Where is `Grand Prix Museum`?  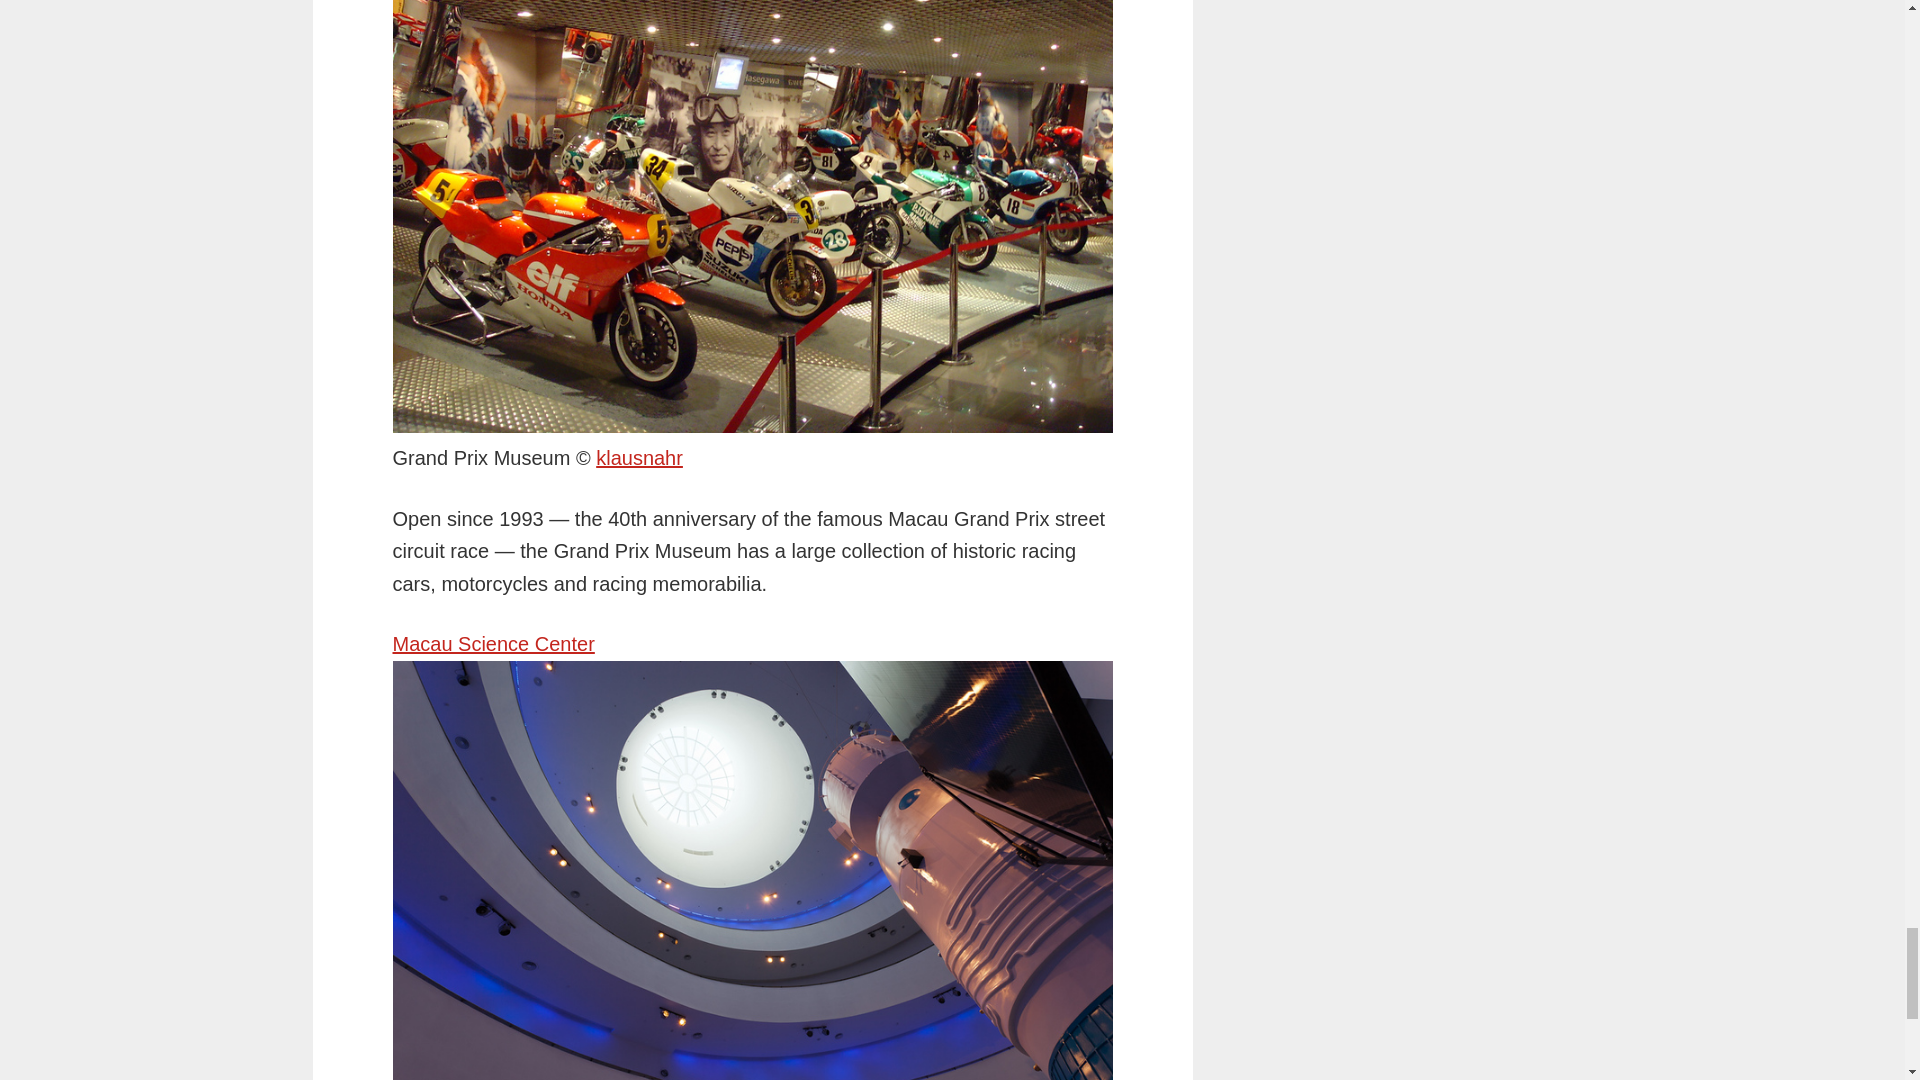 Grand Prix Museum is located at coordinates (639, 458).